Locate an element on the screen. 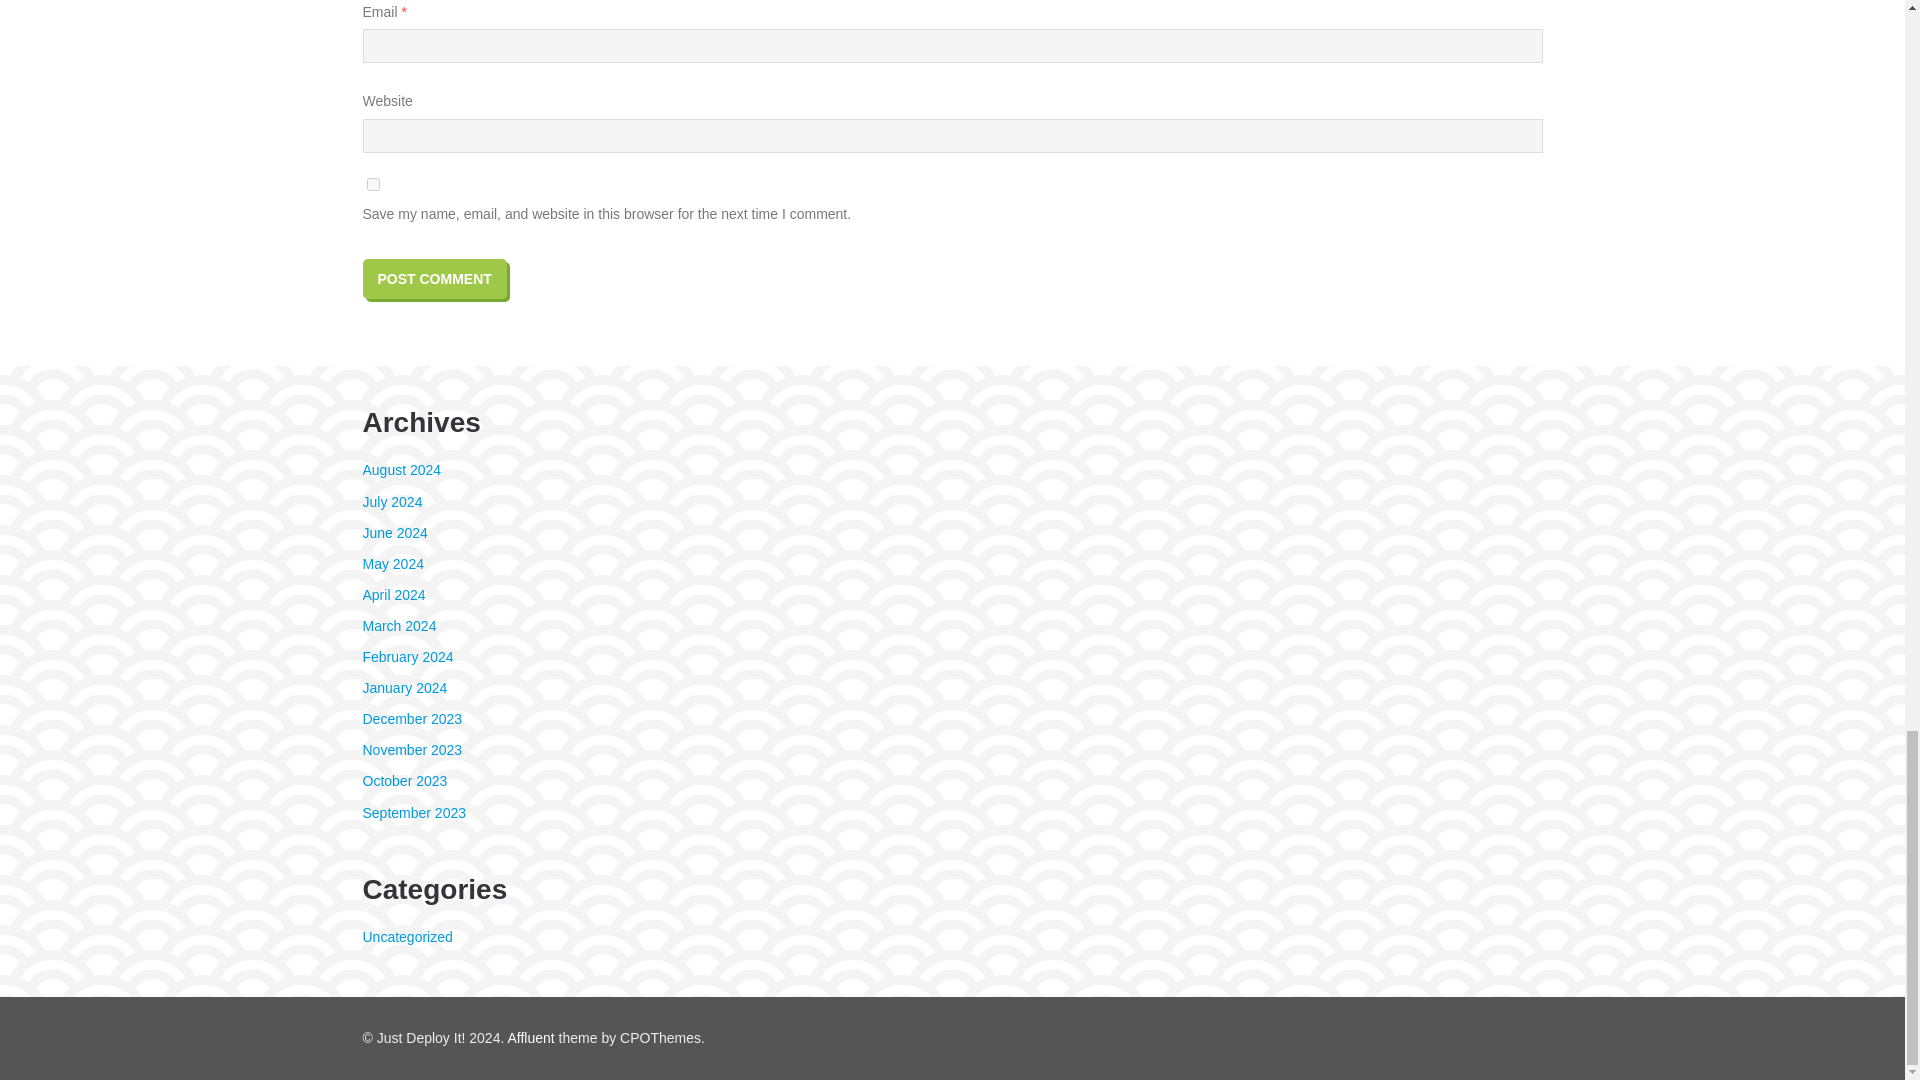 The image size is (1920, 1080). Uncategorized is located at coordinates (406, 936).